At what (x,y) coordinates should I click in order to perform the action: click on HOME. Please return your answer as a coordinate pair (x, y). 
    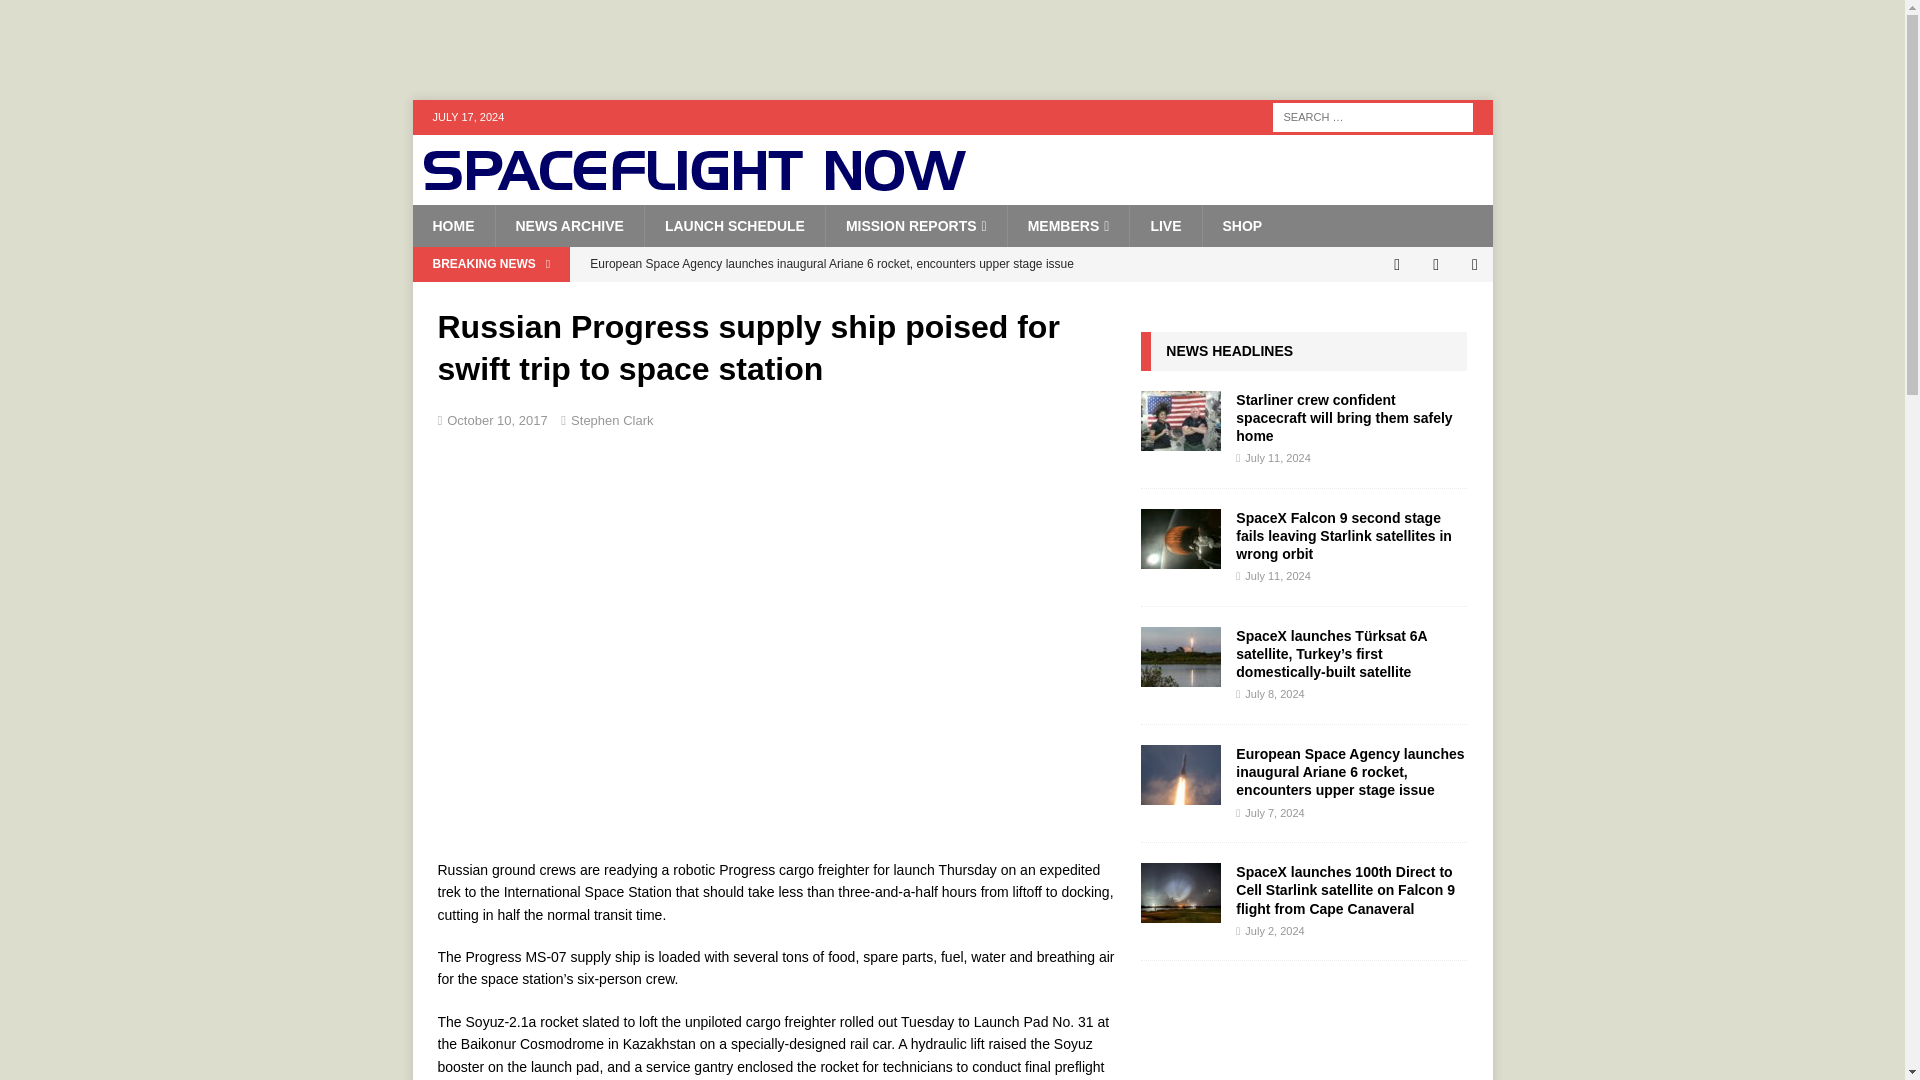
    Looking at the image, I should click on (452, 226).